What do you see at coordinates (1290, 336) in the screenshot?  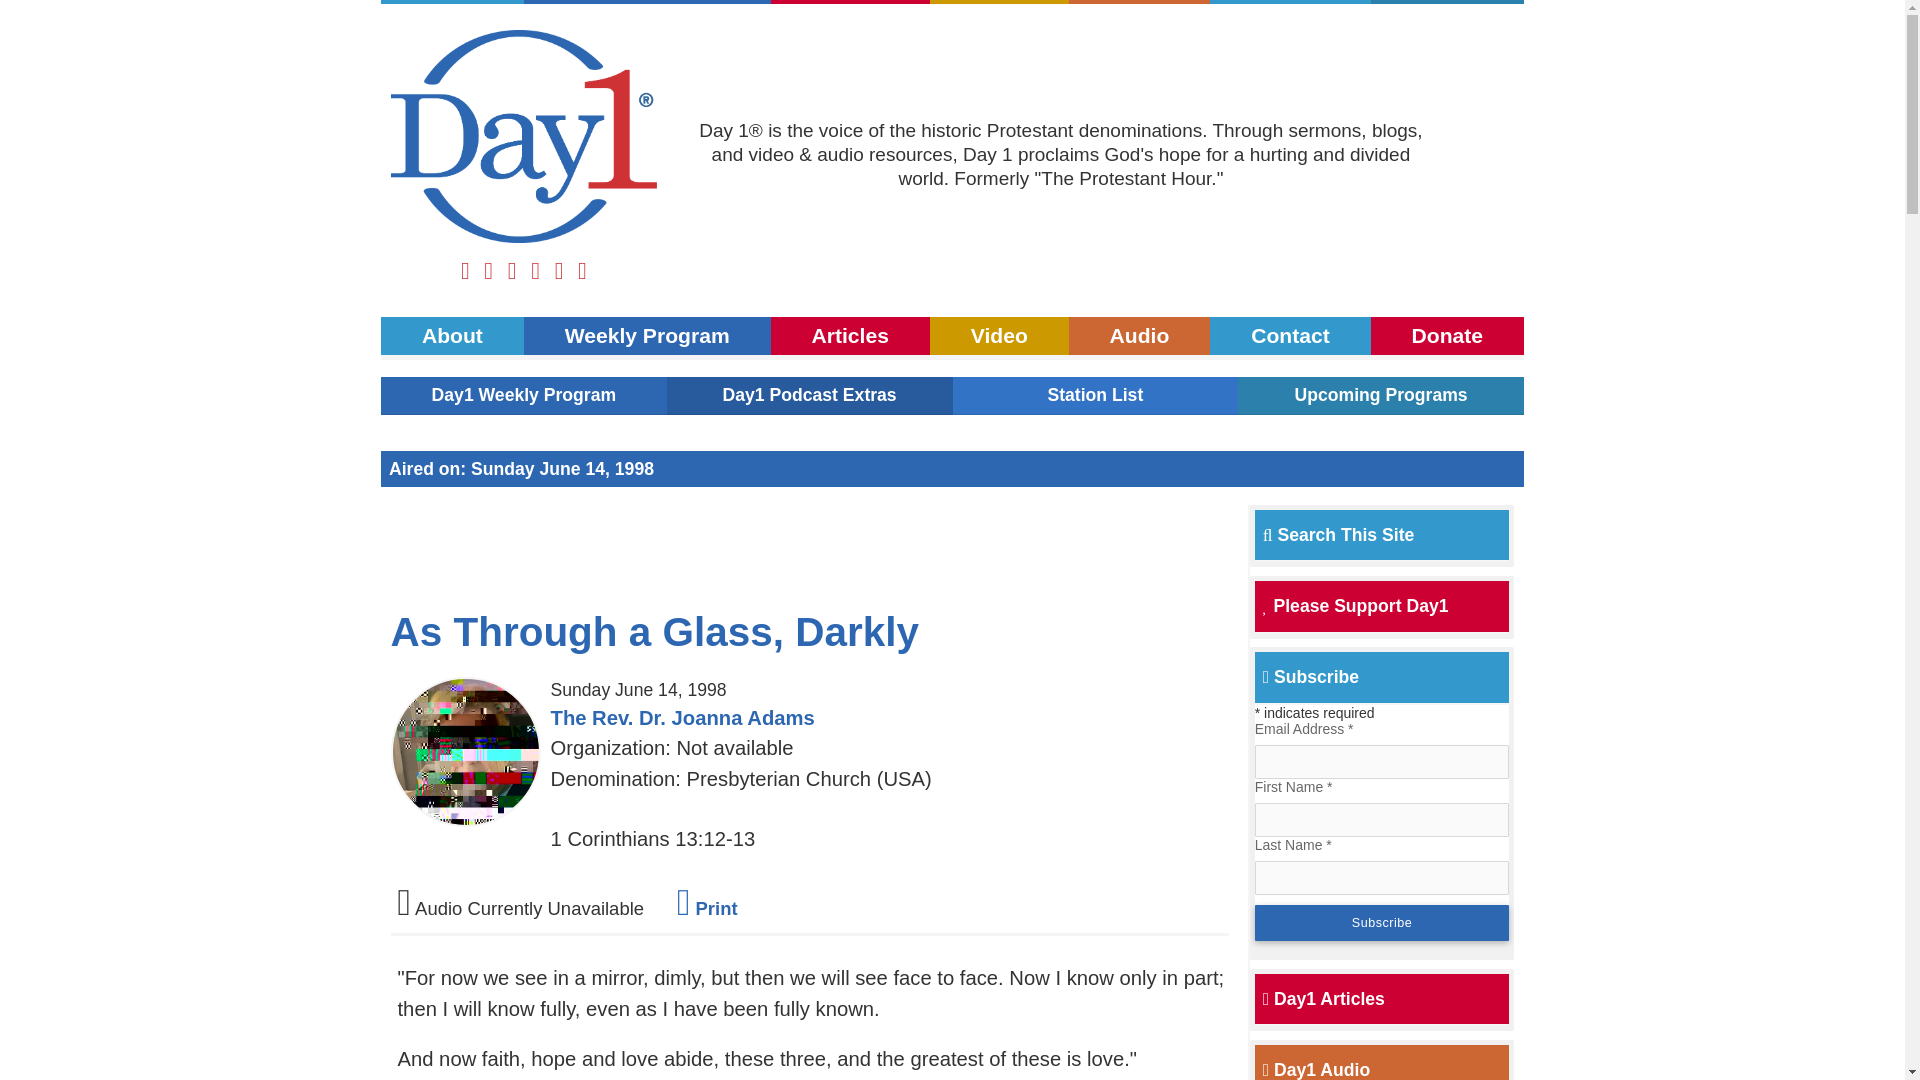 I see `Contact` at bounding box center [1290, 336].